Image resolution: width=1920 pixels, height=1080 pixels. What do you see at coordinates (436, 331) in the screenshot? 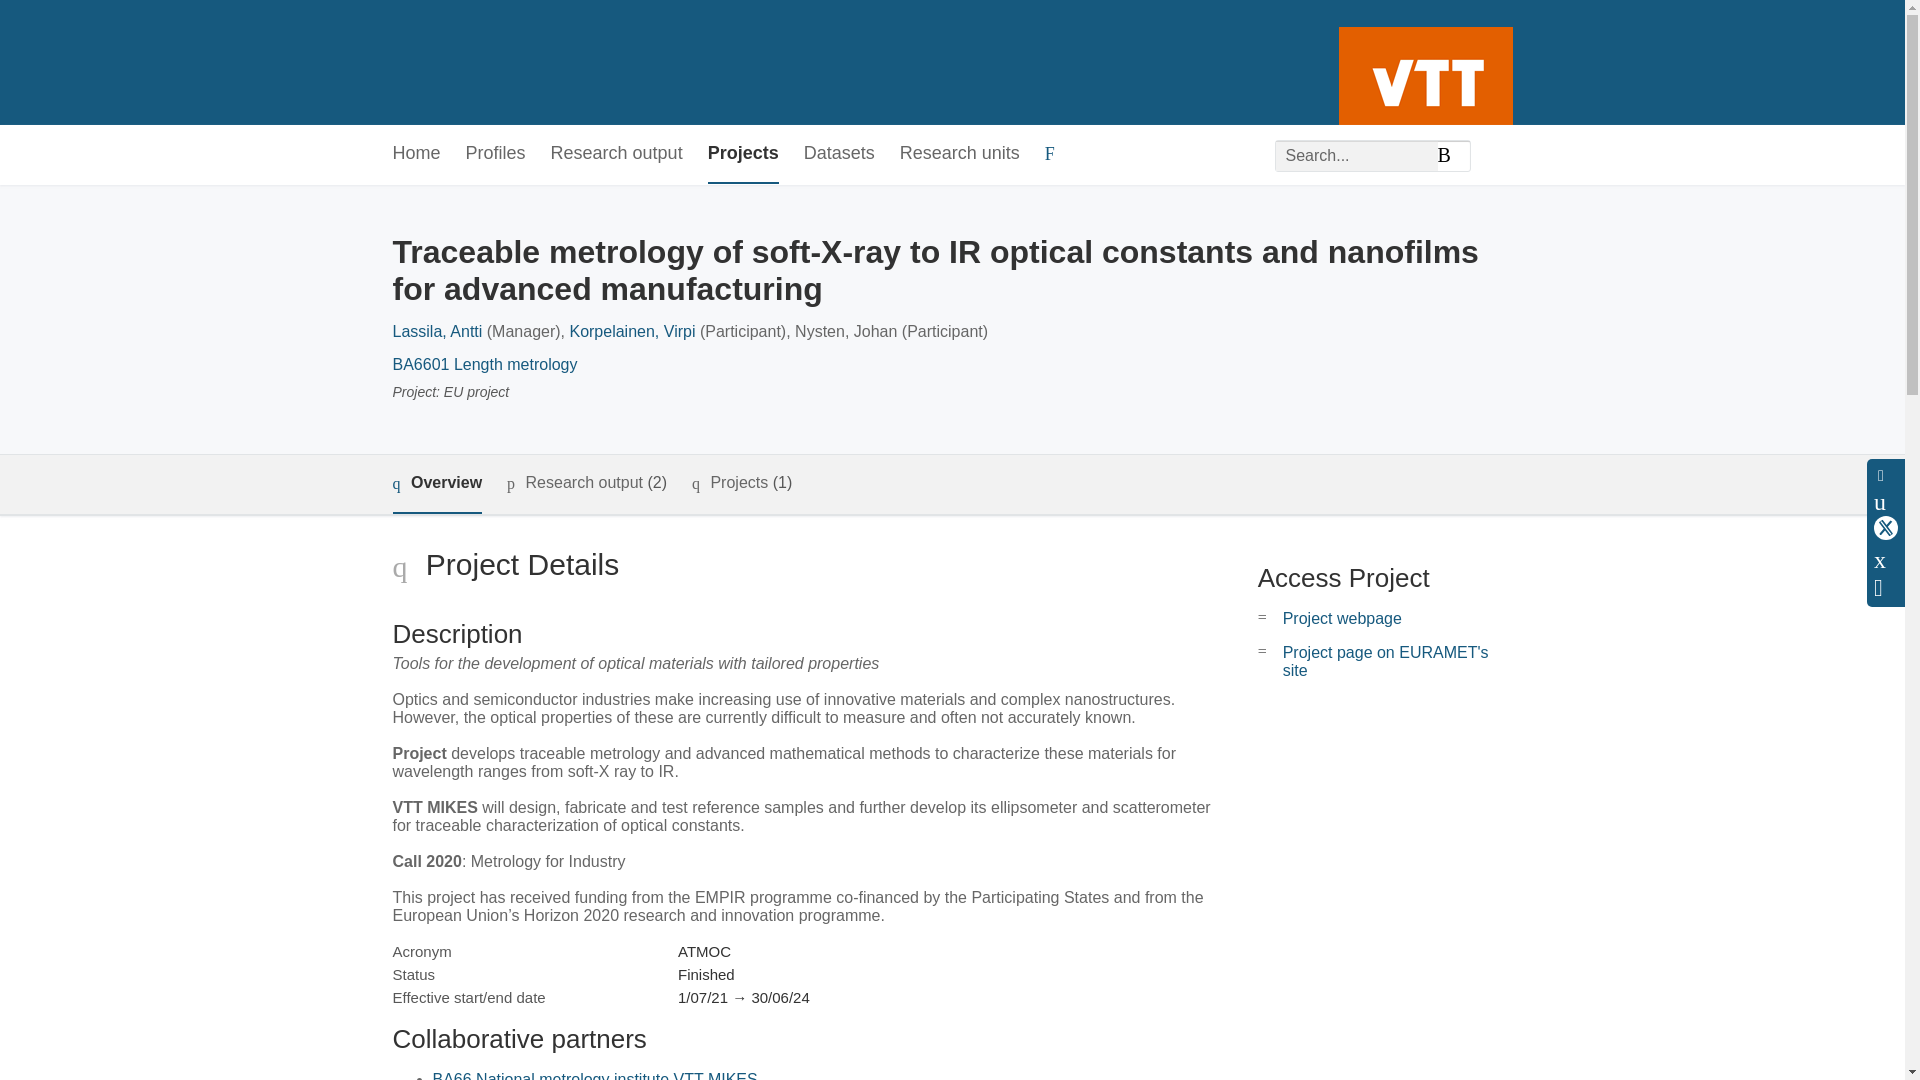
I see `Lassila, Antti` at bounding box center [436, 331].